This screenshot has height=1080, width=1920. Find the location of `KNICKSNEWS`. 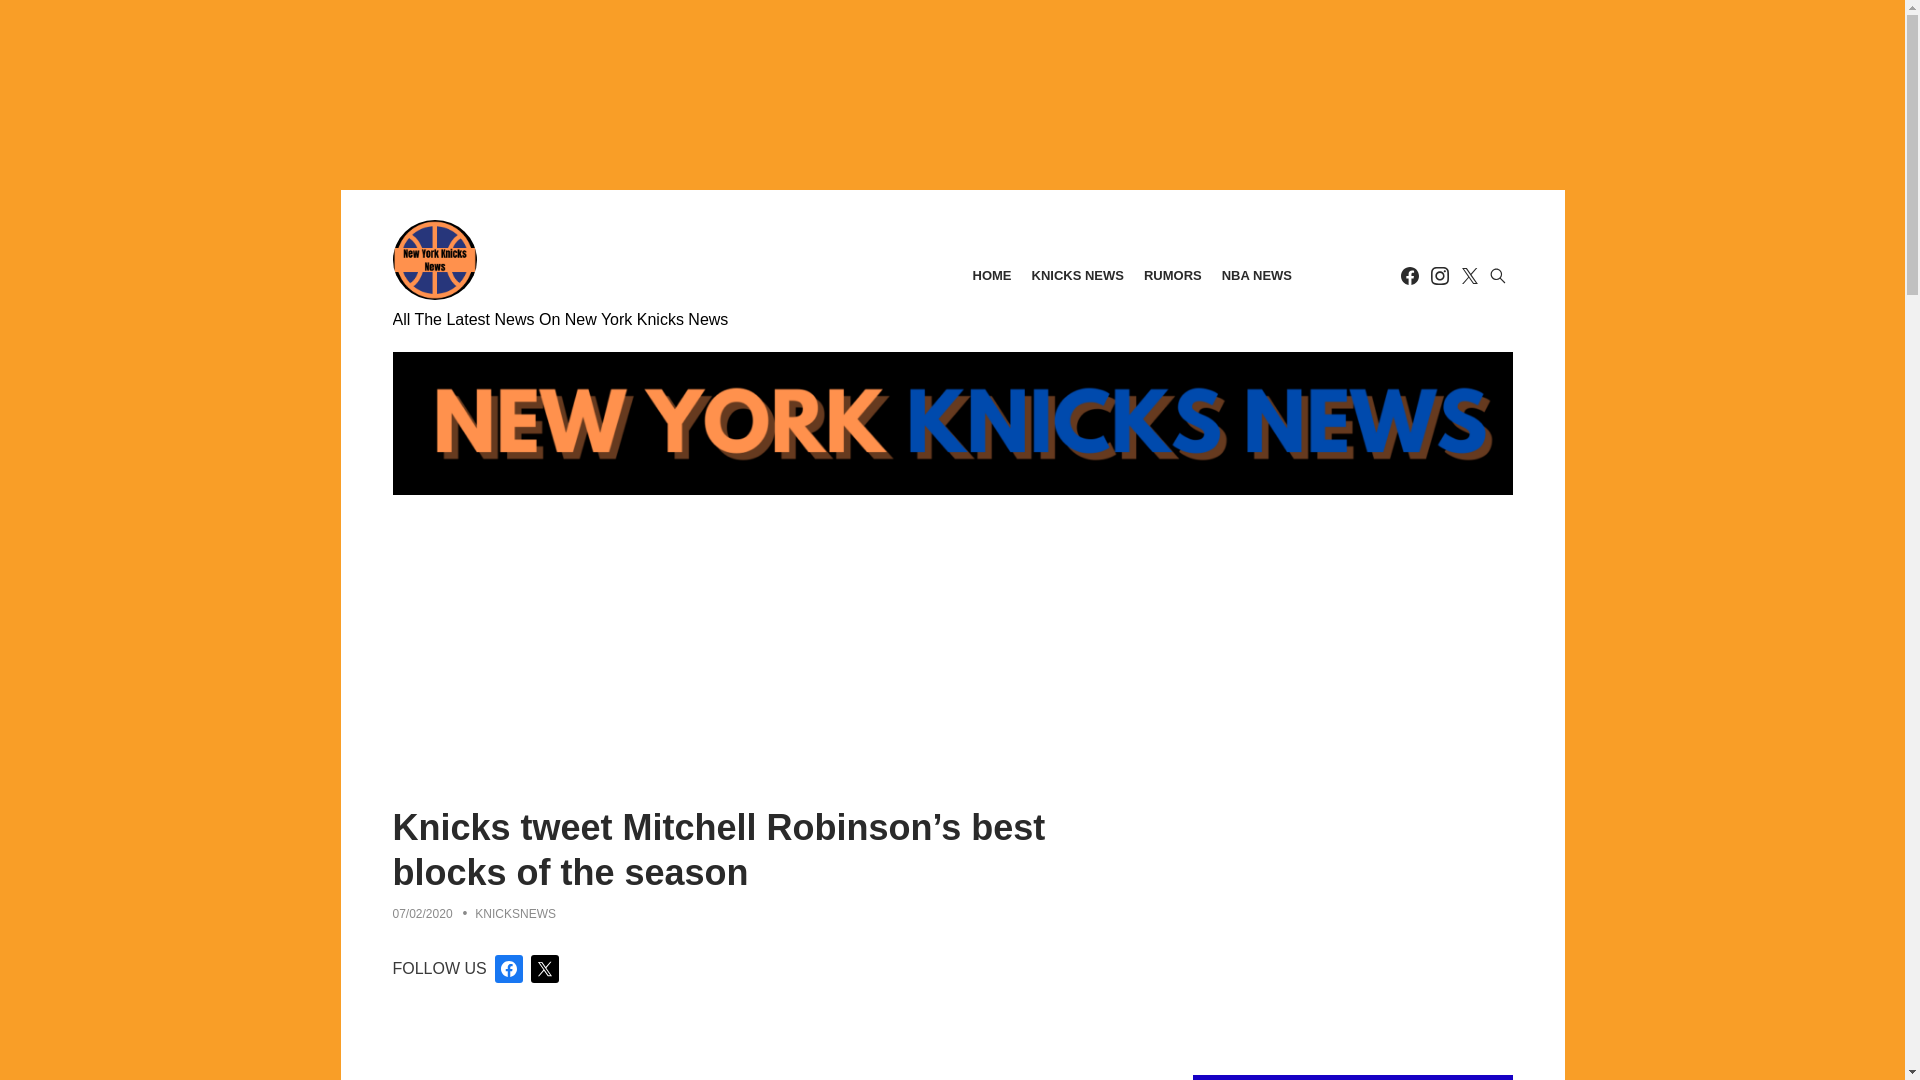

KNICKSNEWS is located at coordinates (515, 914).